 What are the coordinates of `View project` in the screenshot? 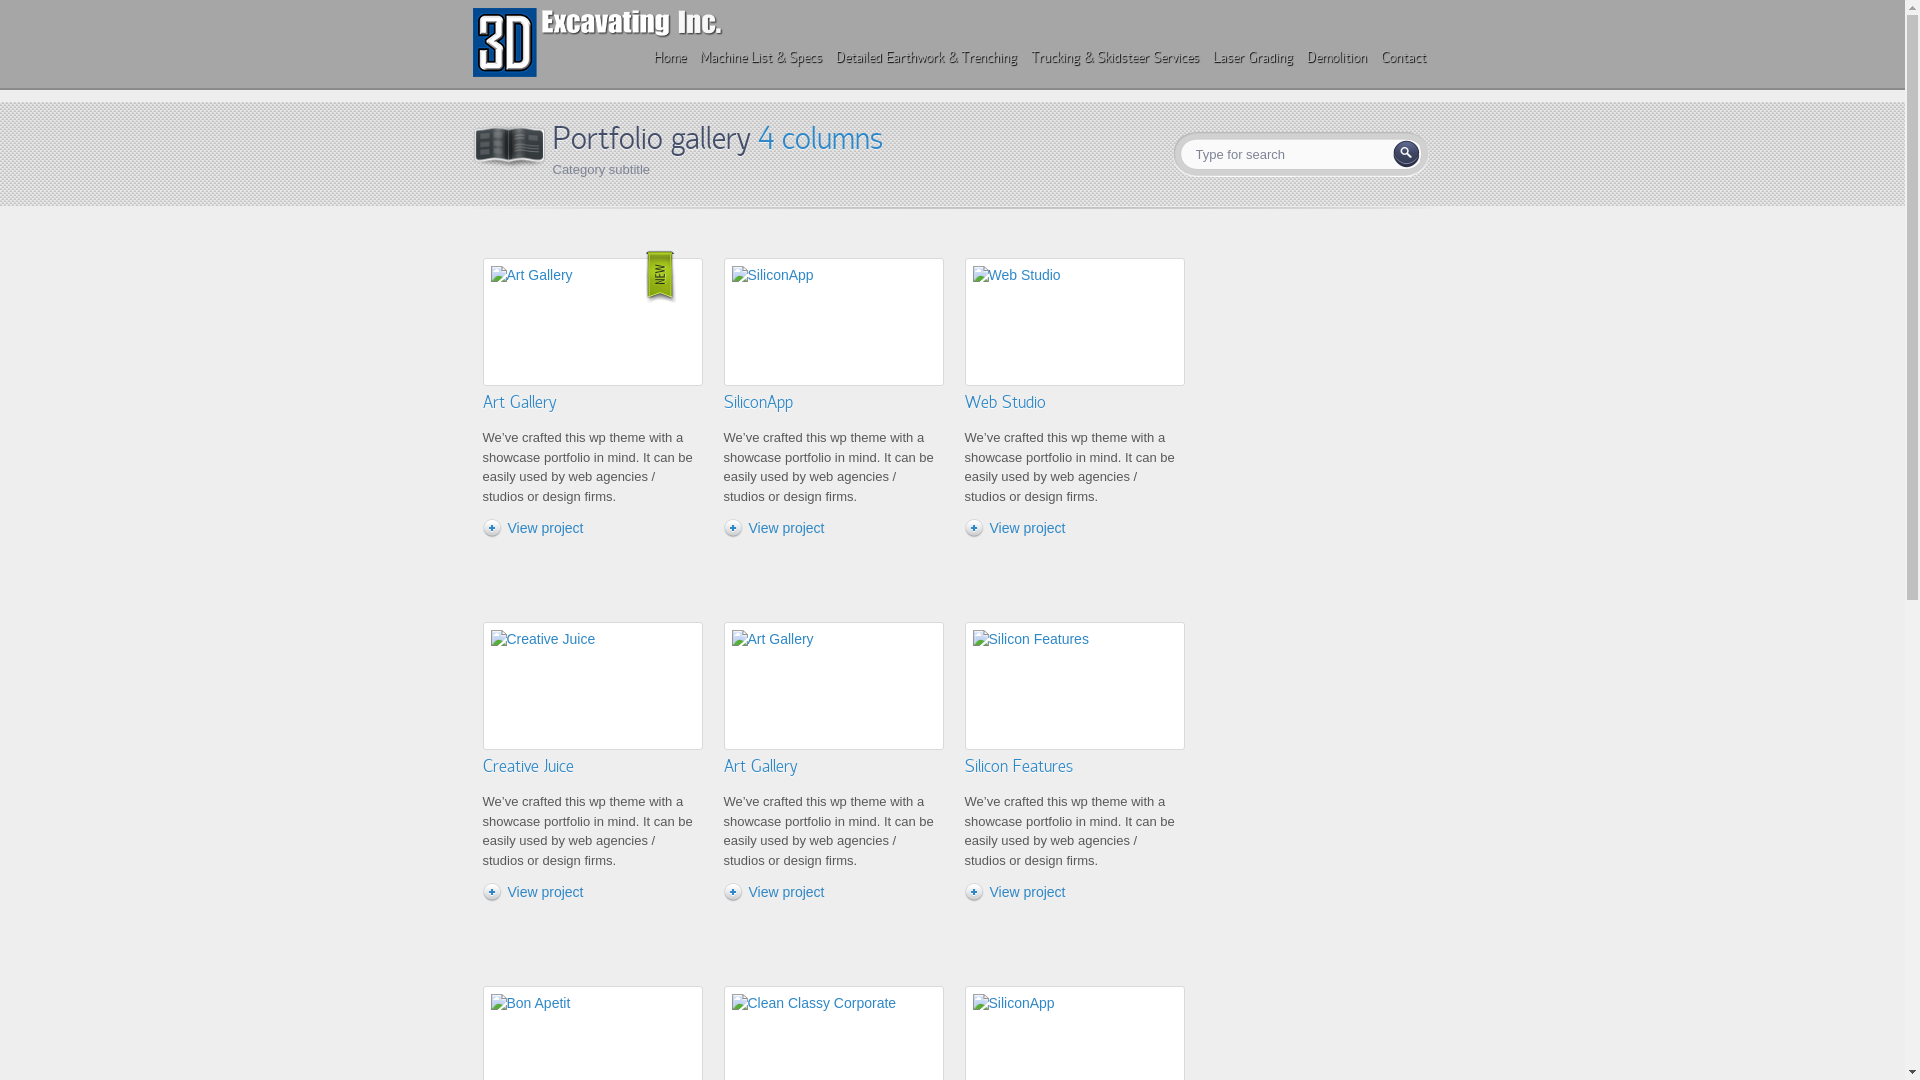 It's located at (540, 528).